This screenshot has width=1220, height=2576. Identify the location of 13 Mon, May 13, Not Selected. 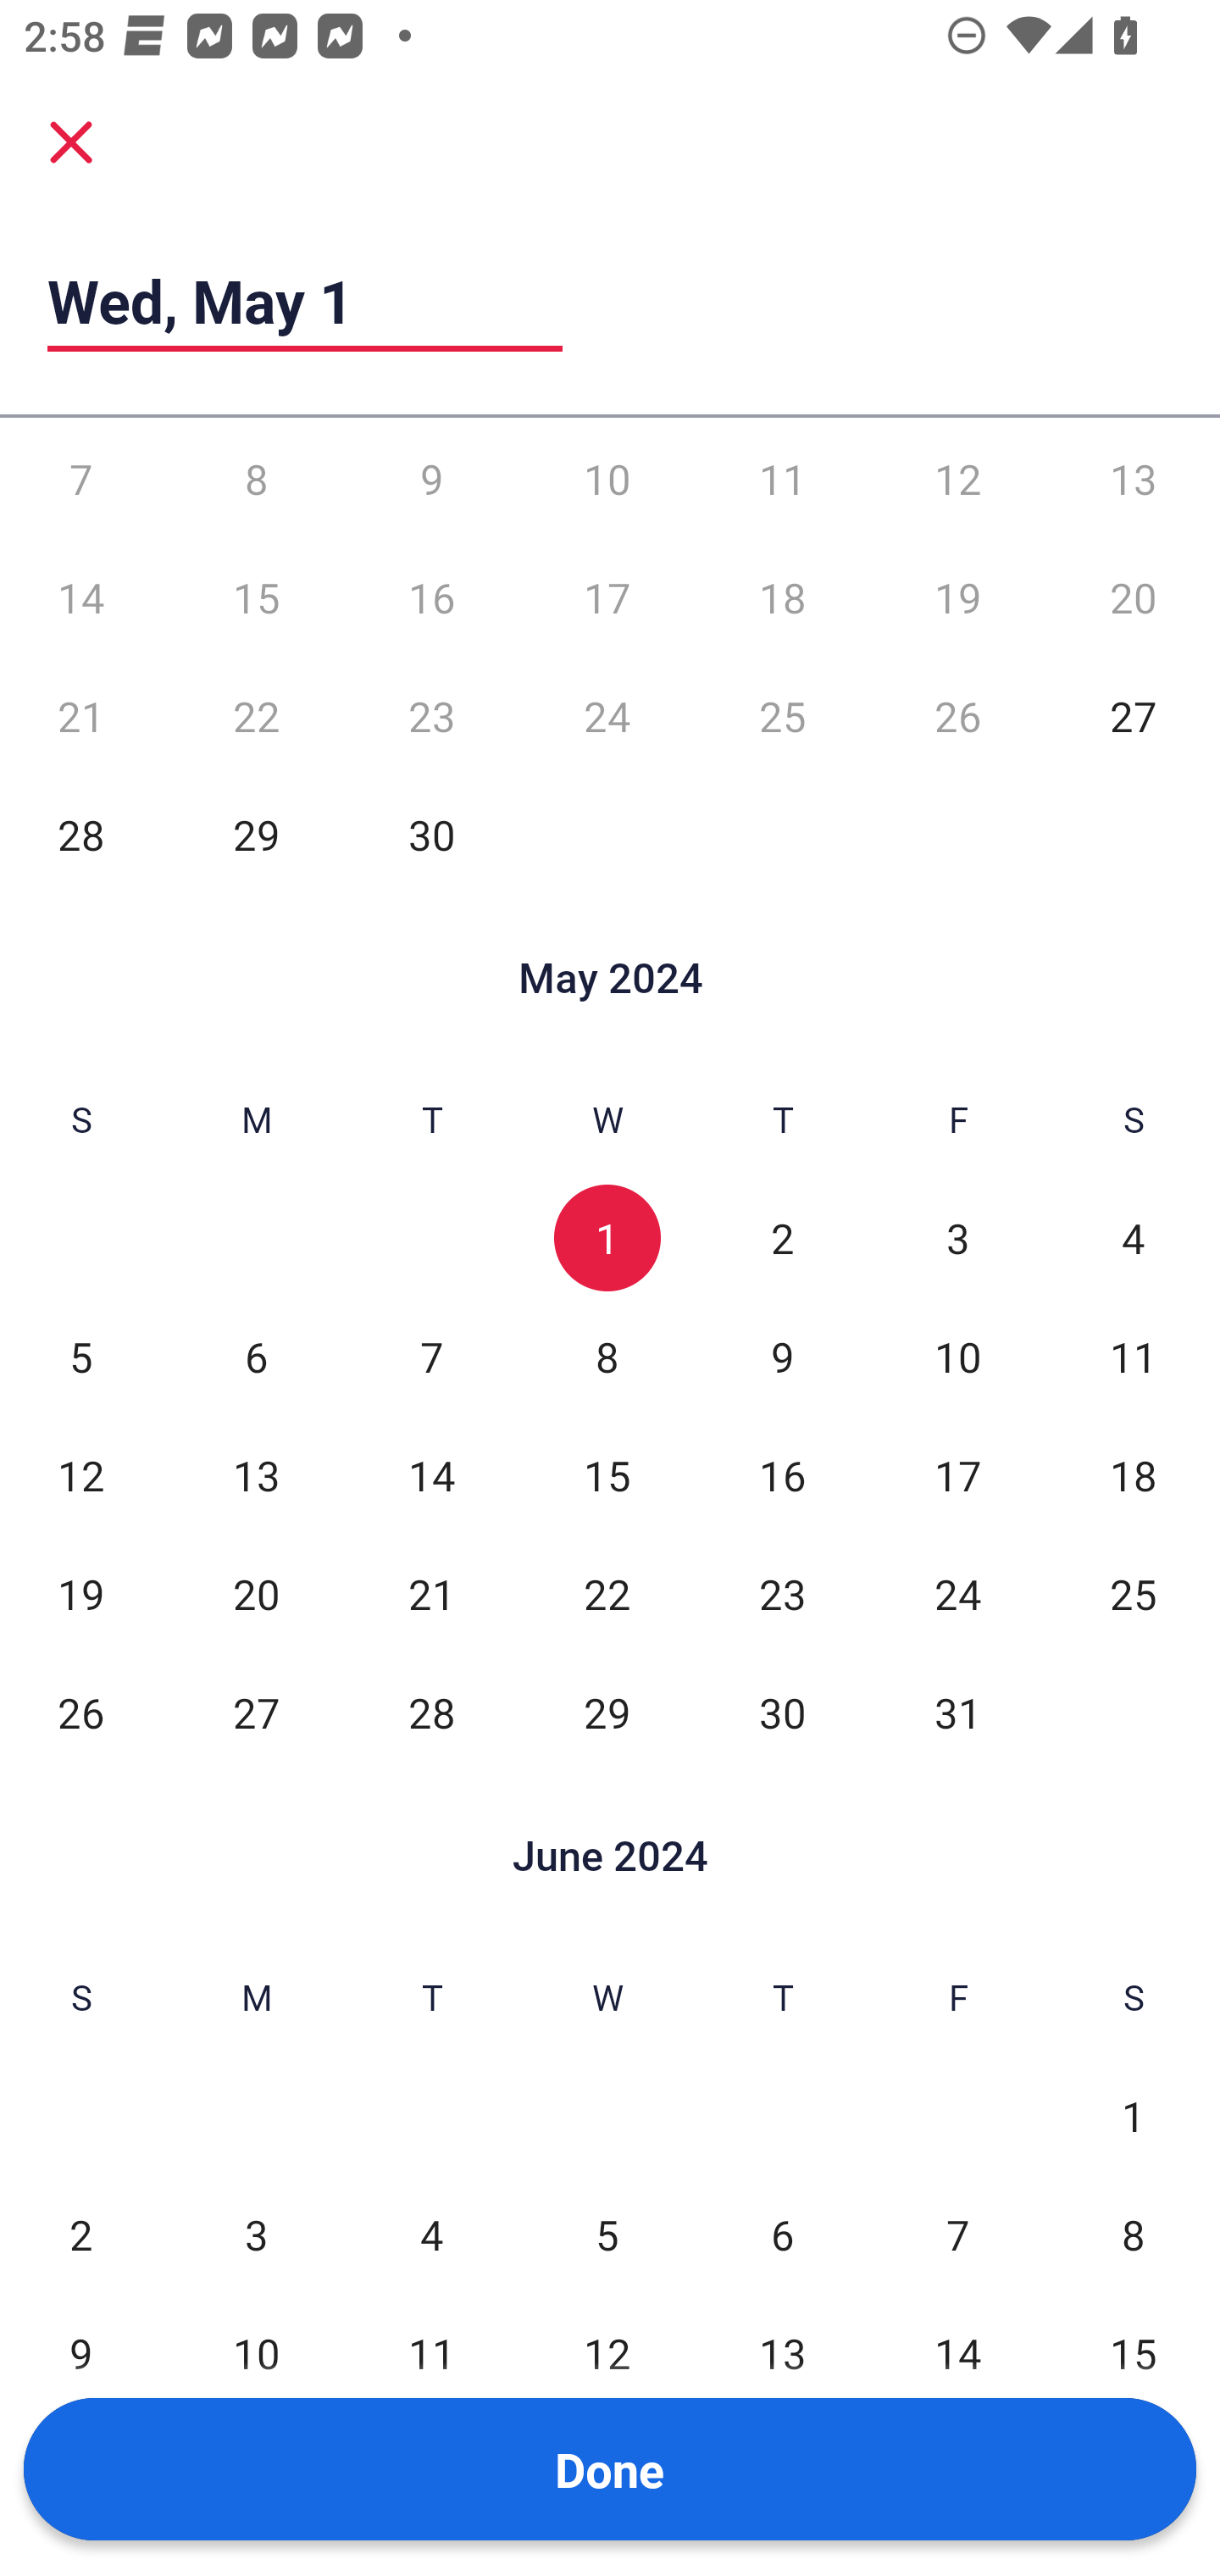
(256, 1476).